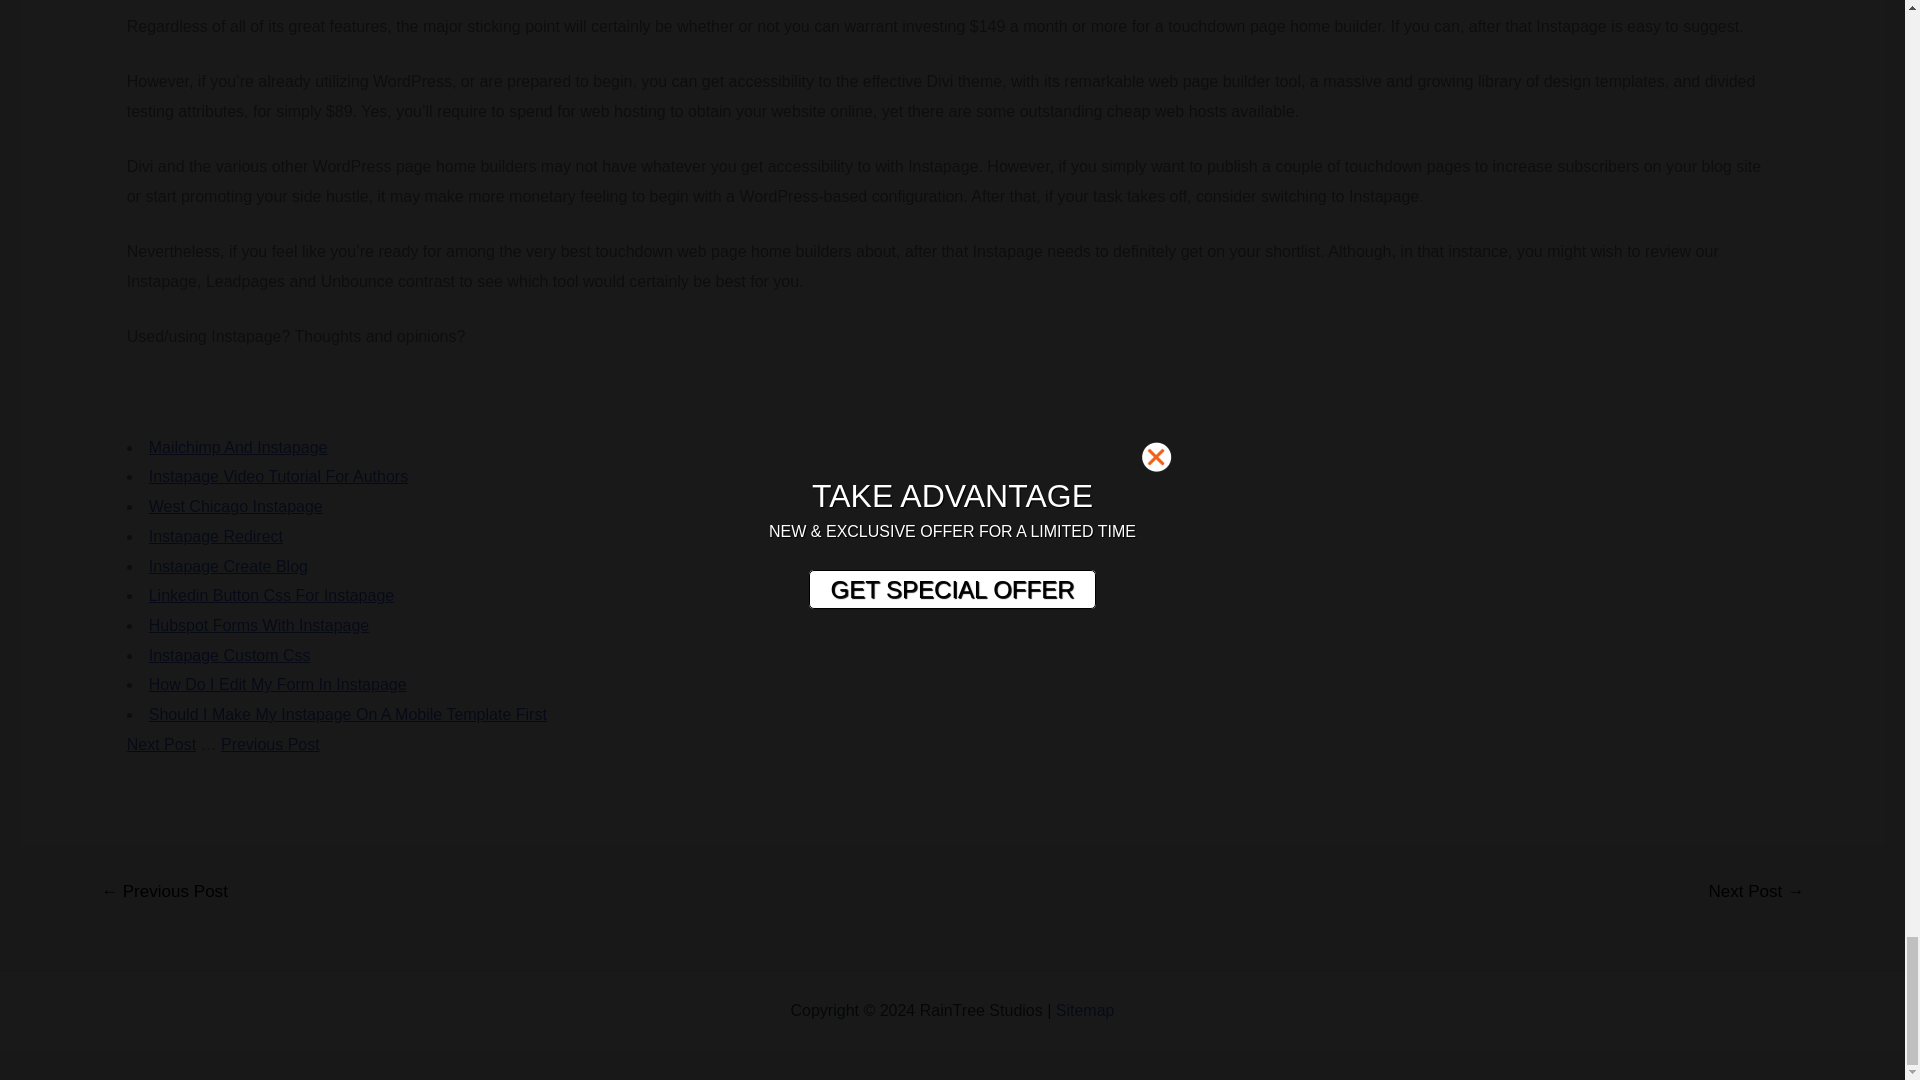 The height and width of the screenshot is (1080, 1920). I want to click on Previous Post, so click(270, 744).